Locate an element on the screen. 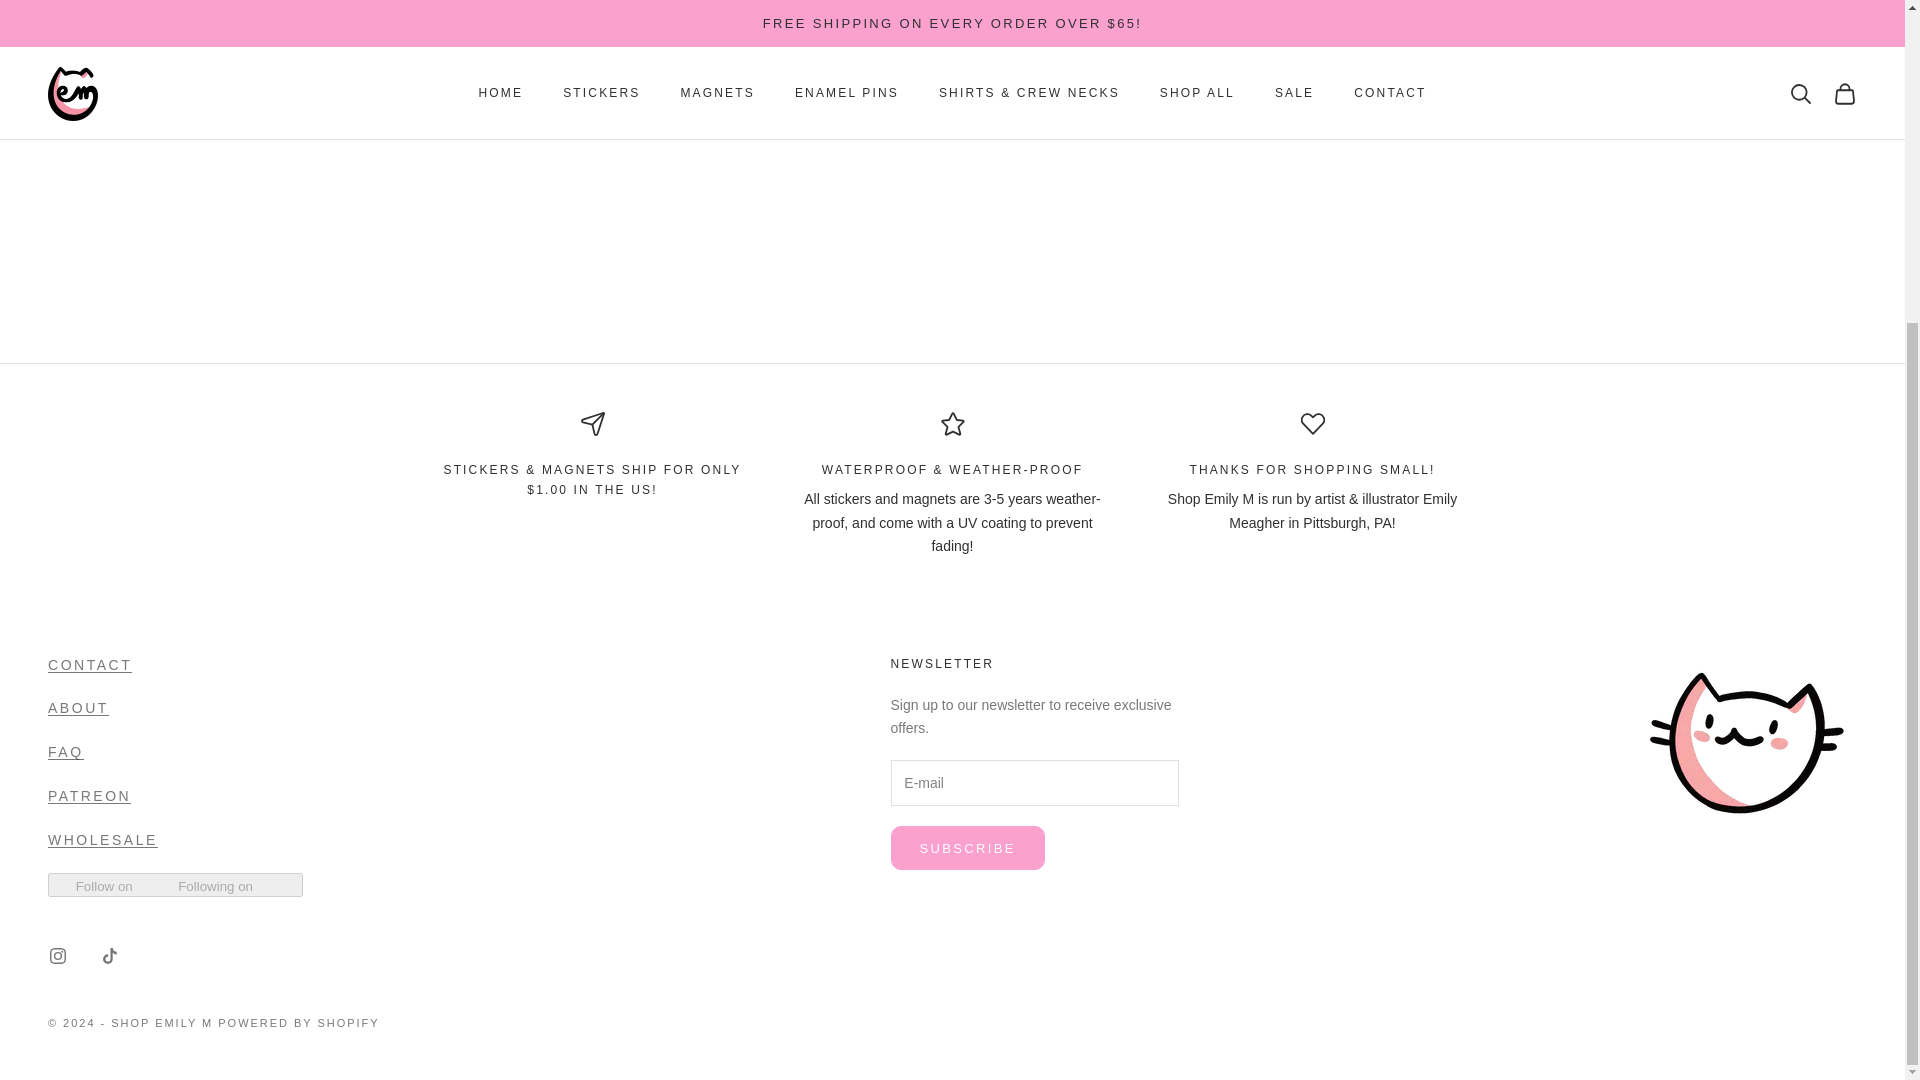  About is located at coordinates (78, 708).